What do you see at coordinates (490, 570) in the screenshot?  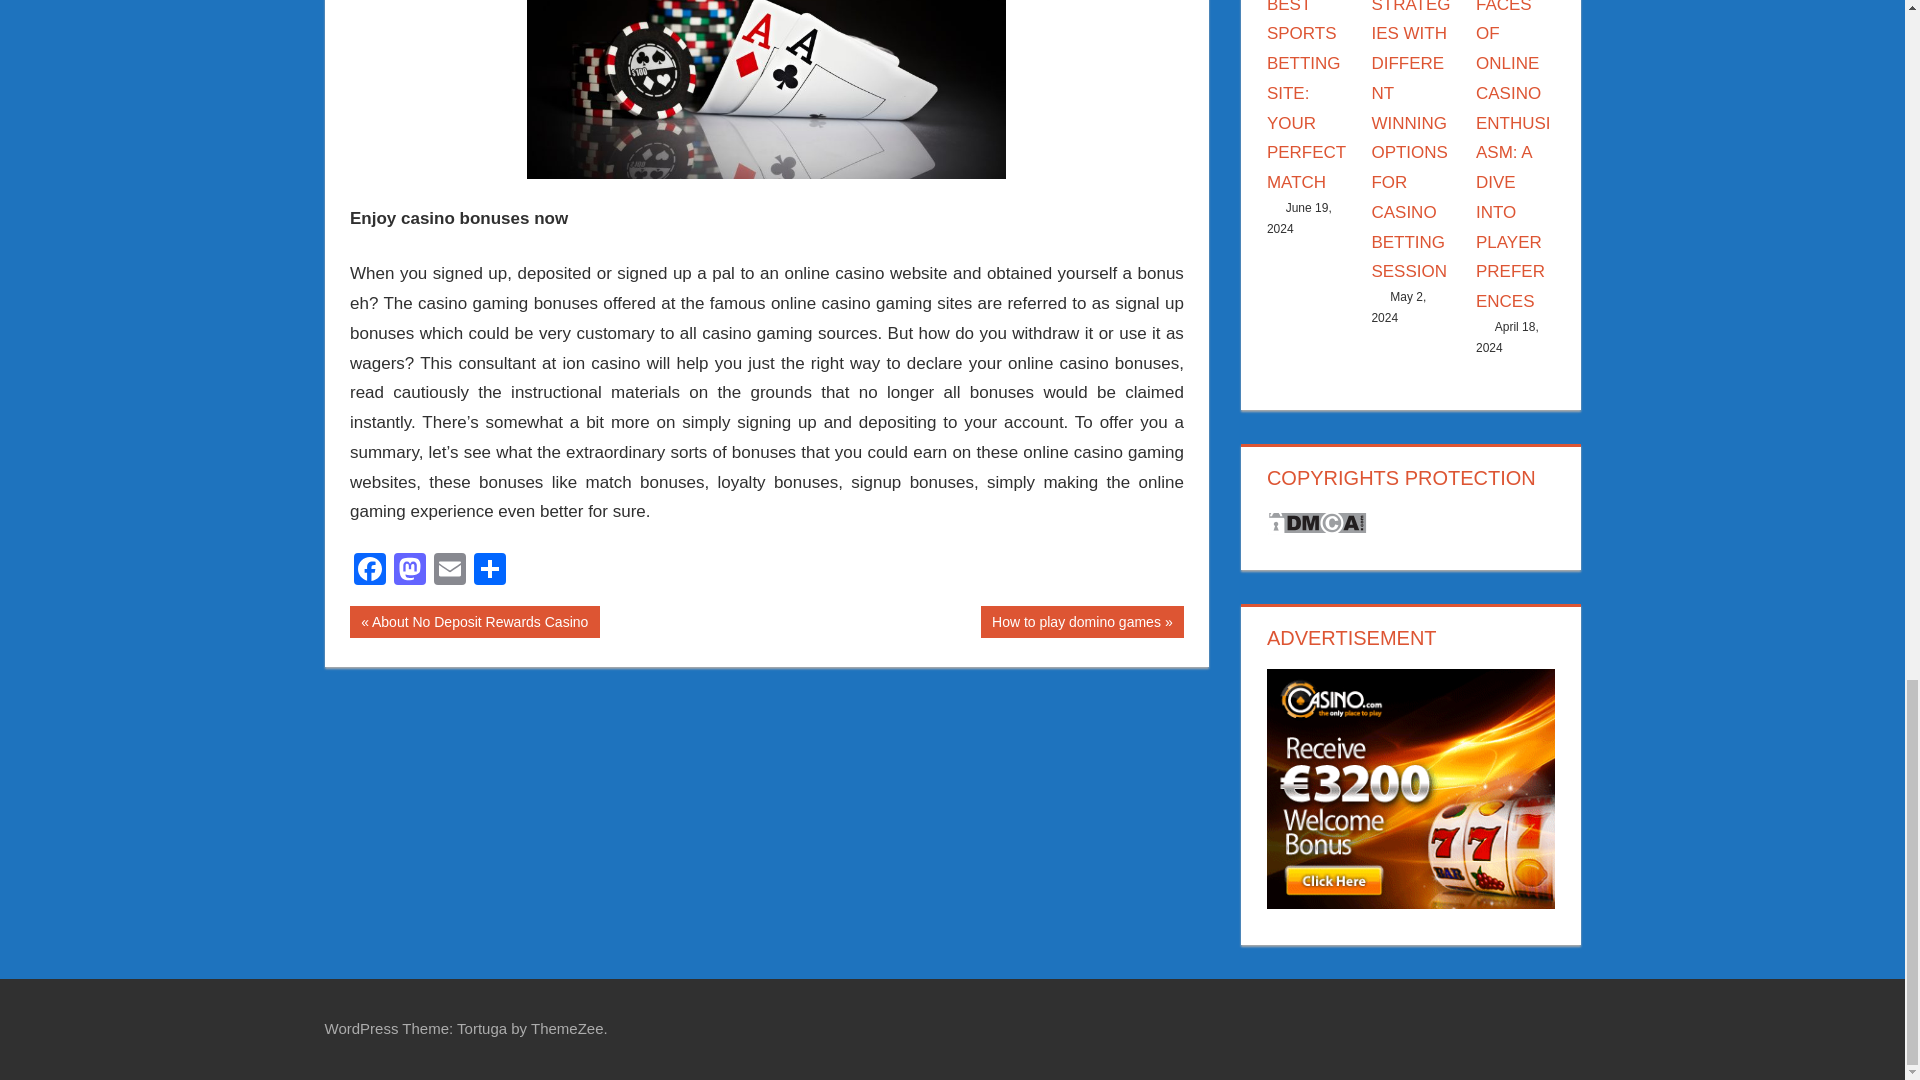 I see `Email` at bounding box center [490, 570].